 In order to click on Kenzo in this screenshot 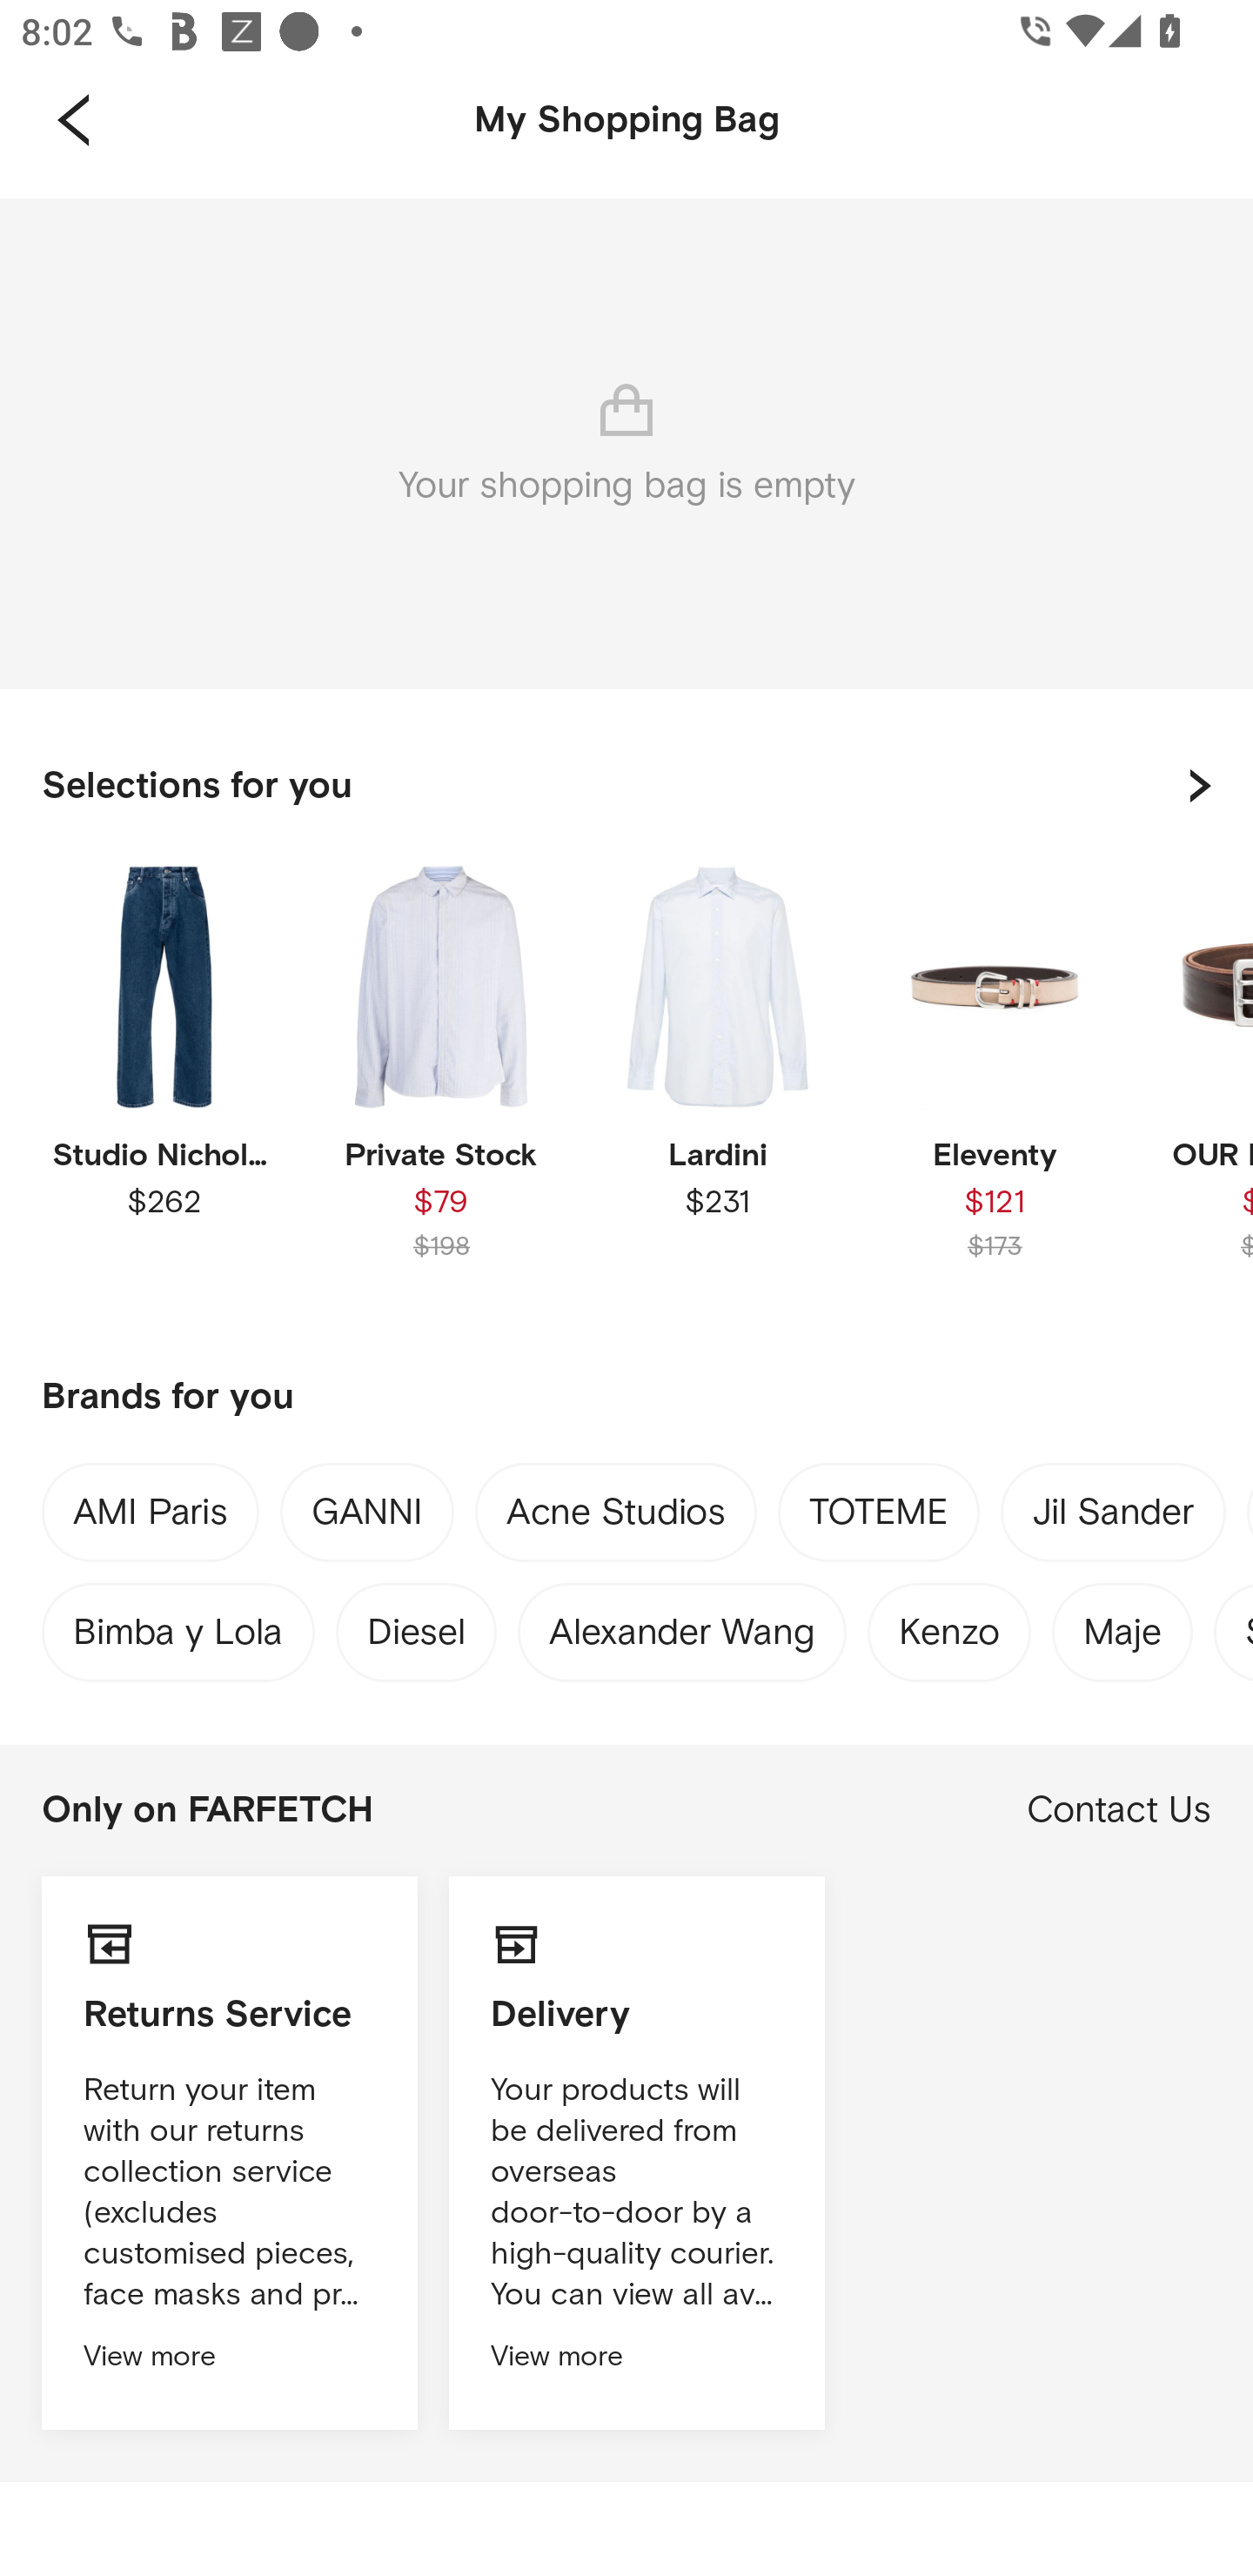, I will do `click(949, 1625)`.